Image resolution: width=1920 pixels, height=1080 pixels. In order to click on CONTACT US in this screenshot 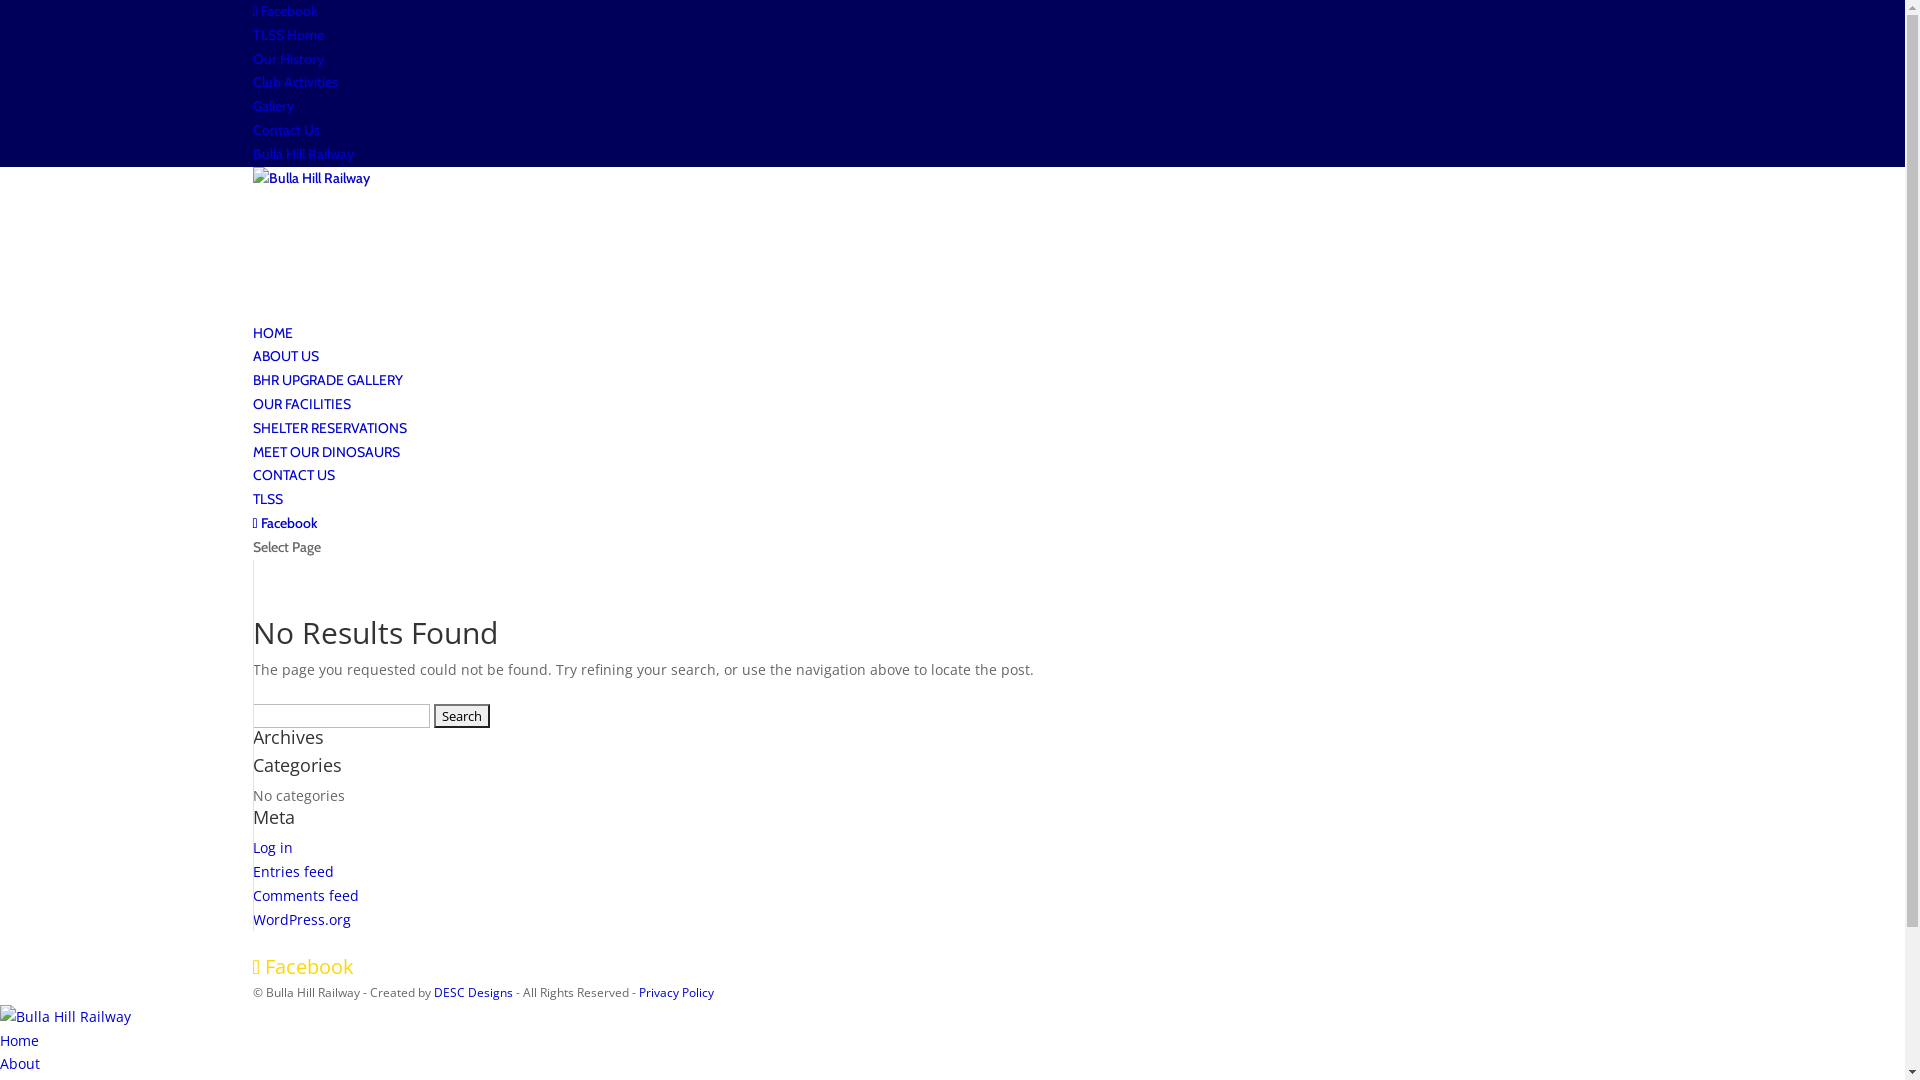, I will do `click(293, 489)`.